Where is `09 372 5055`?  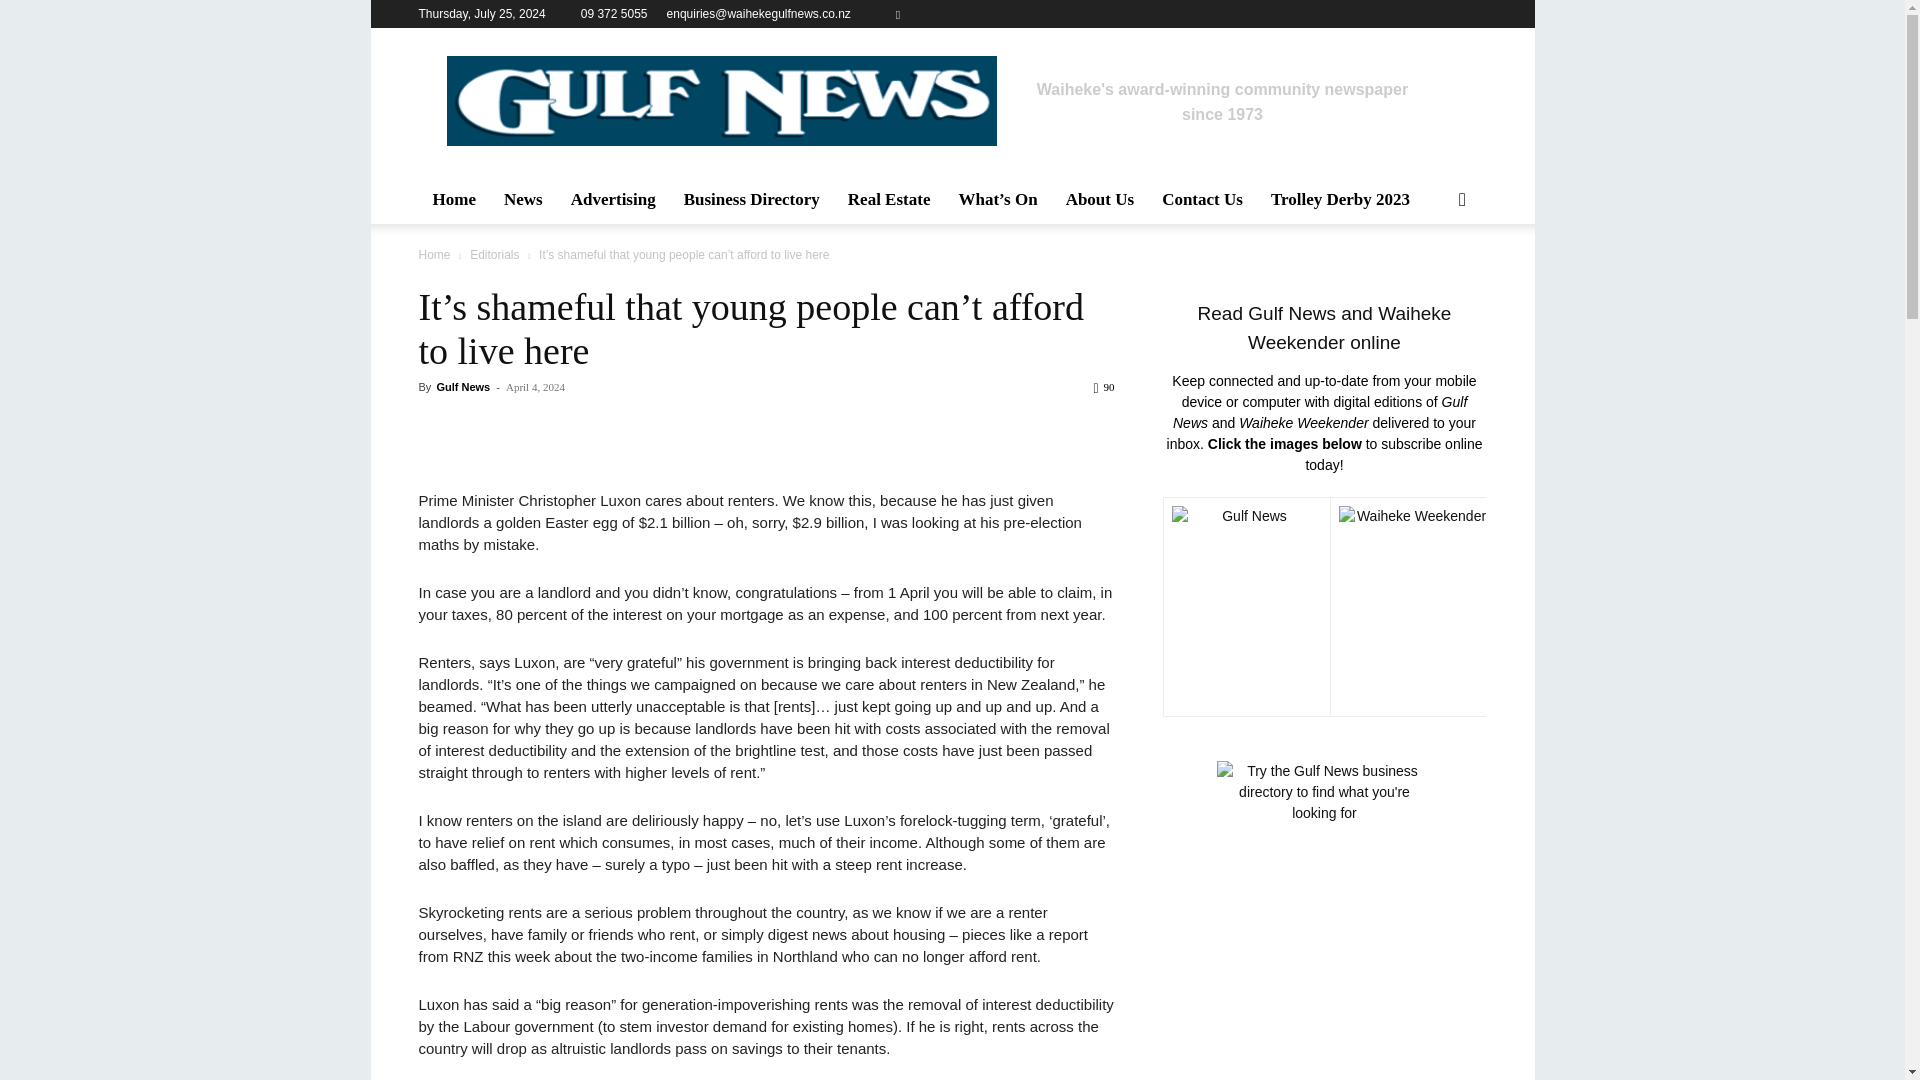
09 372 5055 is located at coordinates (614, 13).